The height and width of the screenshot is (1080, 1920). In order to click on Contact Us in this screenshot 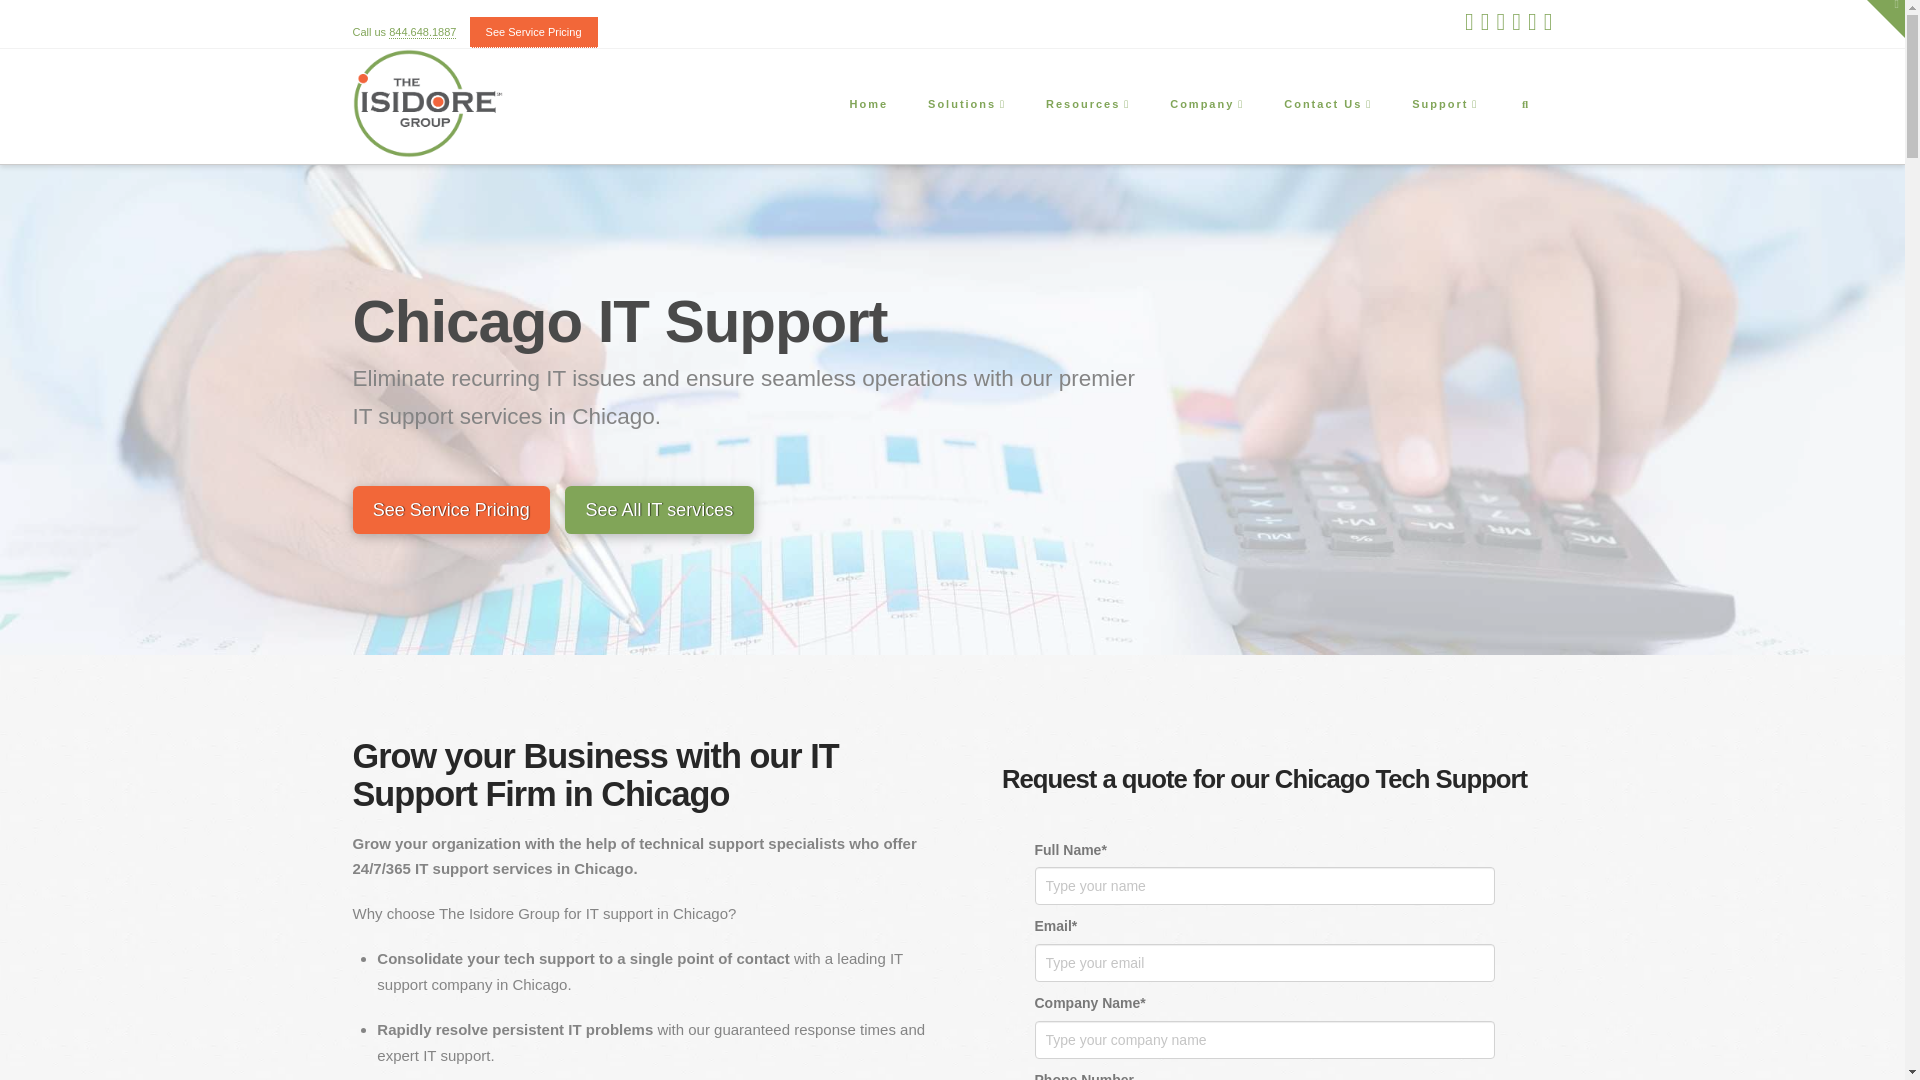, I will do `click(1326, 106)`.